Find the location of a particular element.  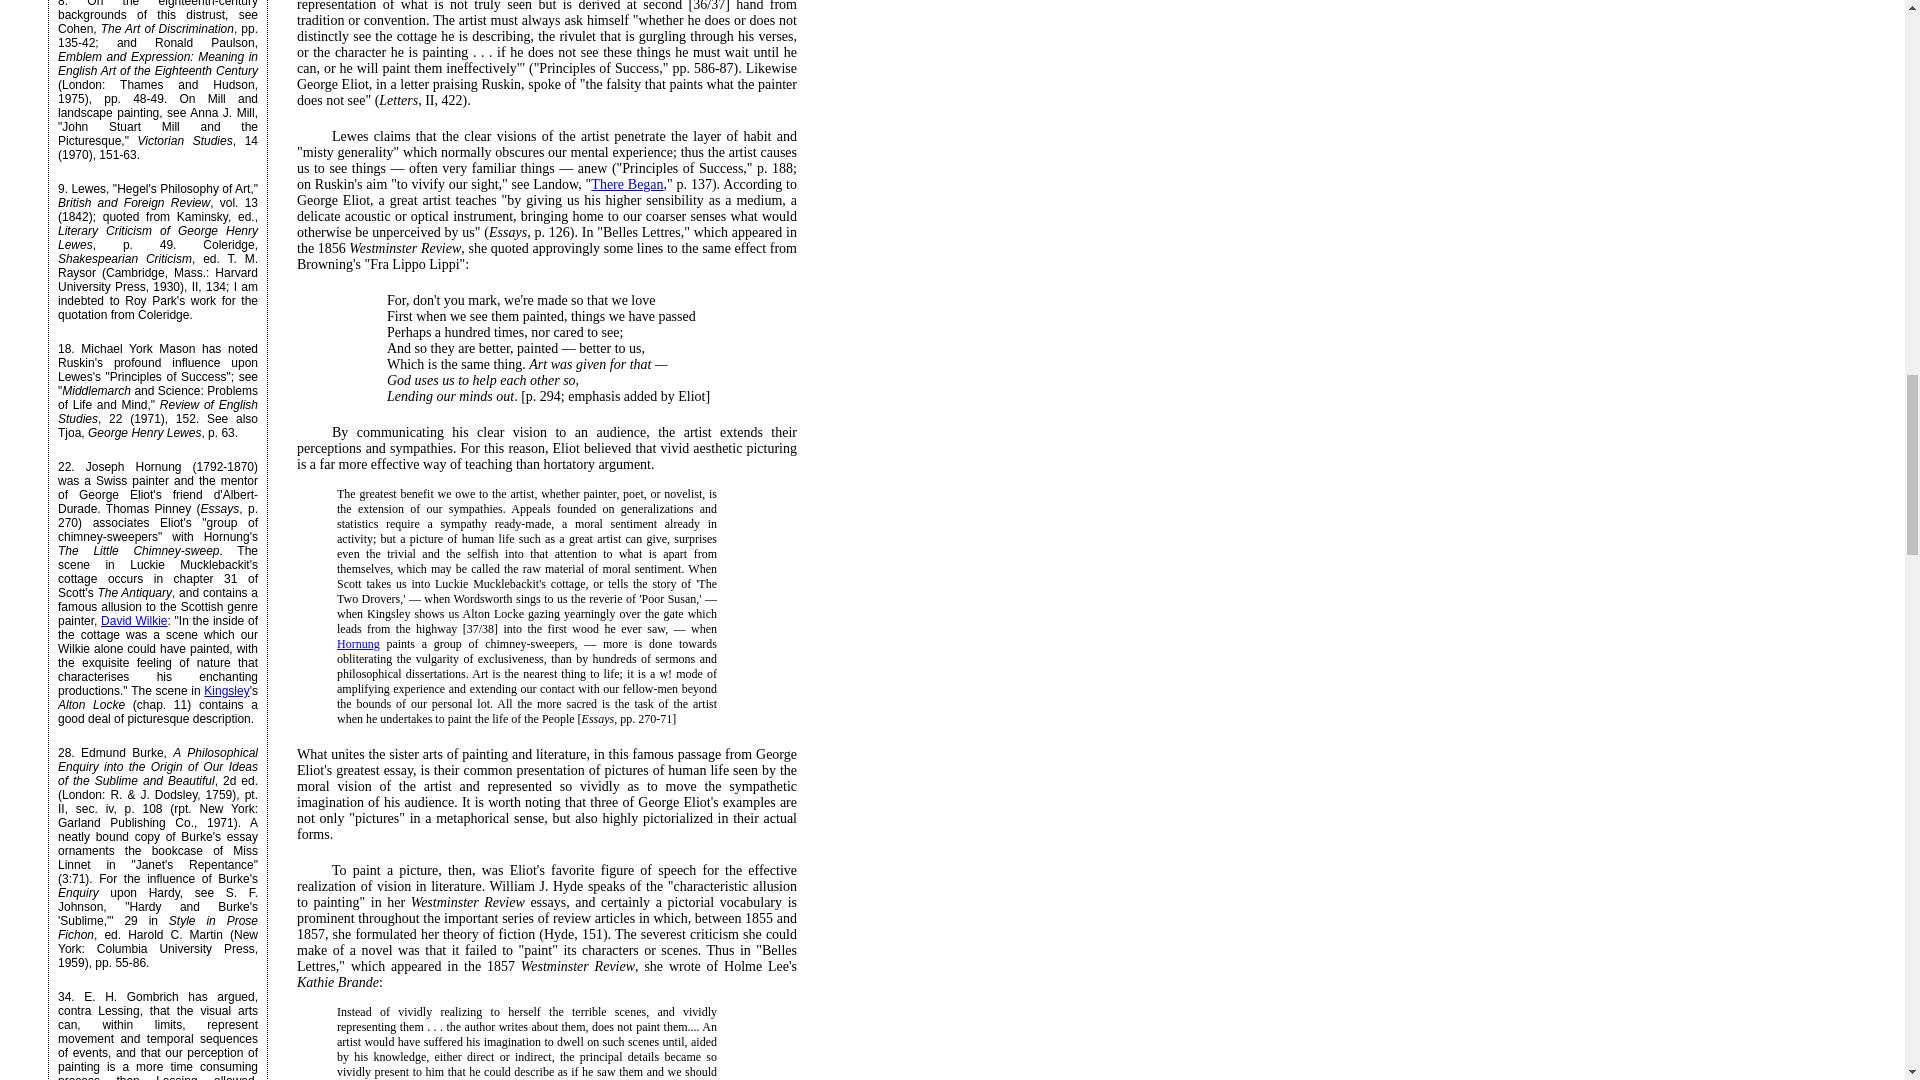

18 is located at coordinates (64, 349).